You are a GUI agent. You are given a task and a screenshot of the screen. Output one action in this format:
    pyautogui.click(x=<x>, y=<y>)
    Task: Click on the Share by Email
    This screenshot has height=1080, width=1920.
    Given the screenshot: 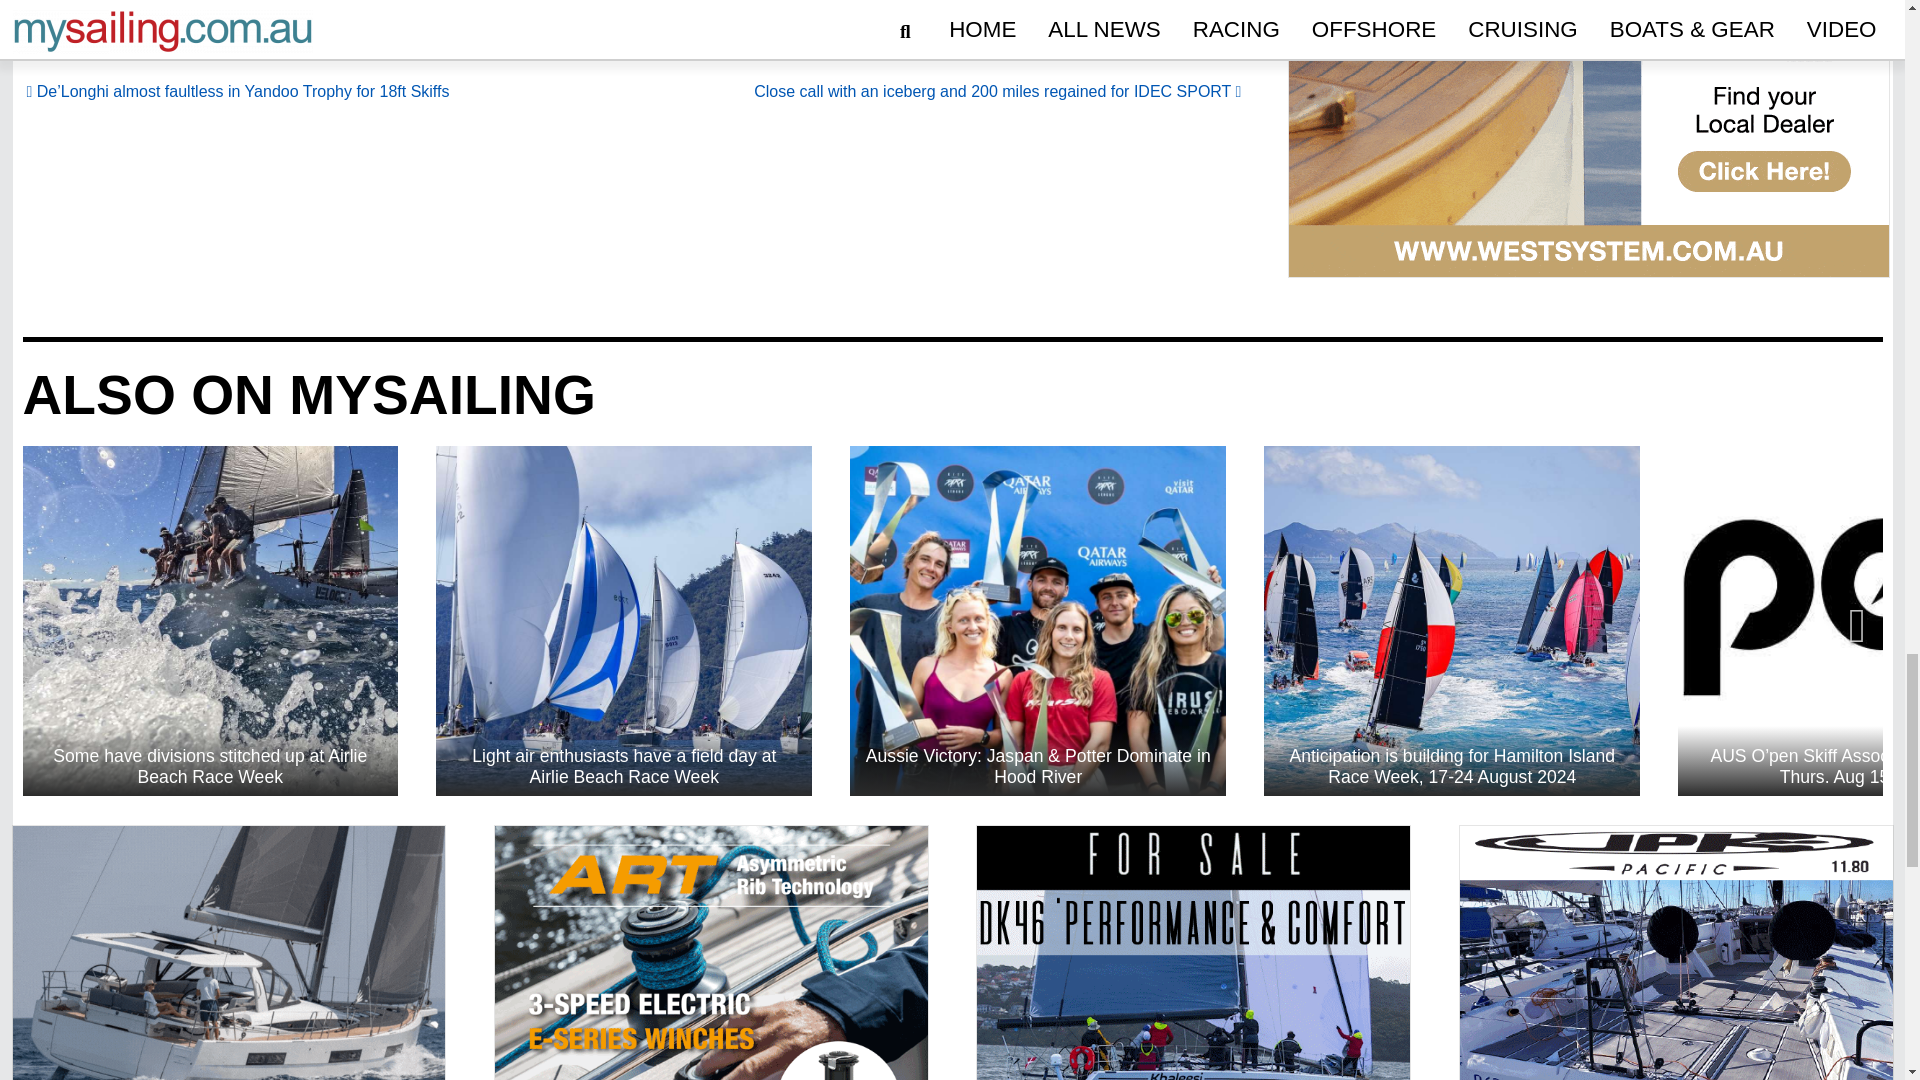 What is the action you would take?
    pyautogui.click(x=482, y=18)
    